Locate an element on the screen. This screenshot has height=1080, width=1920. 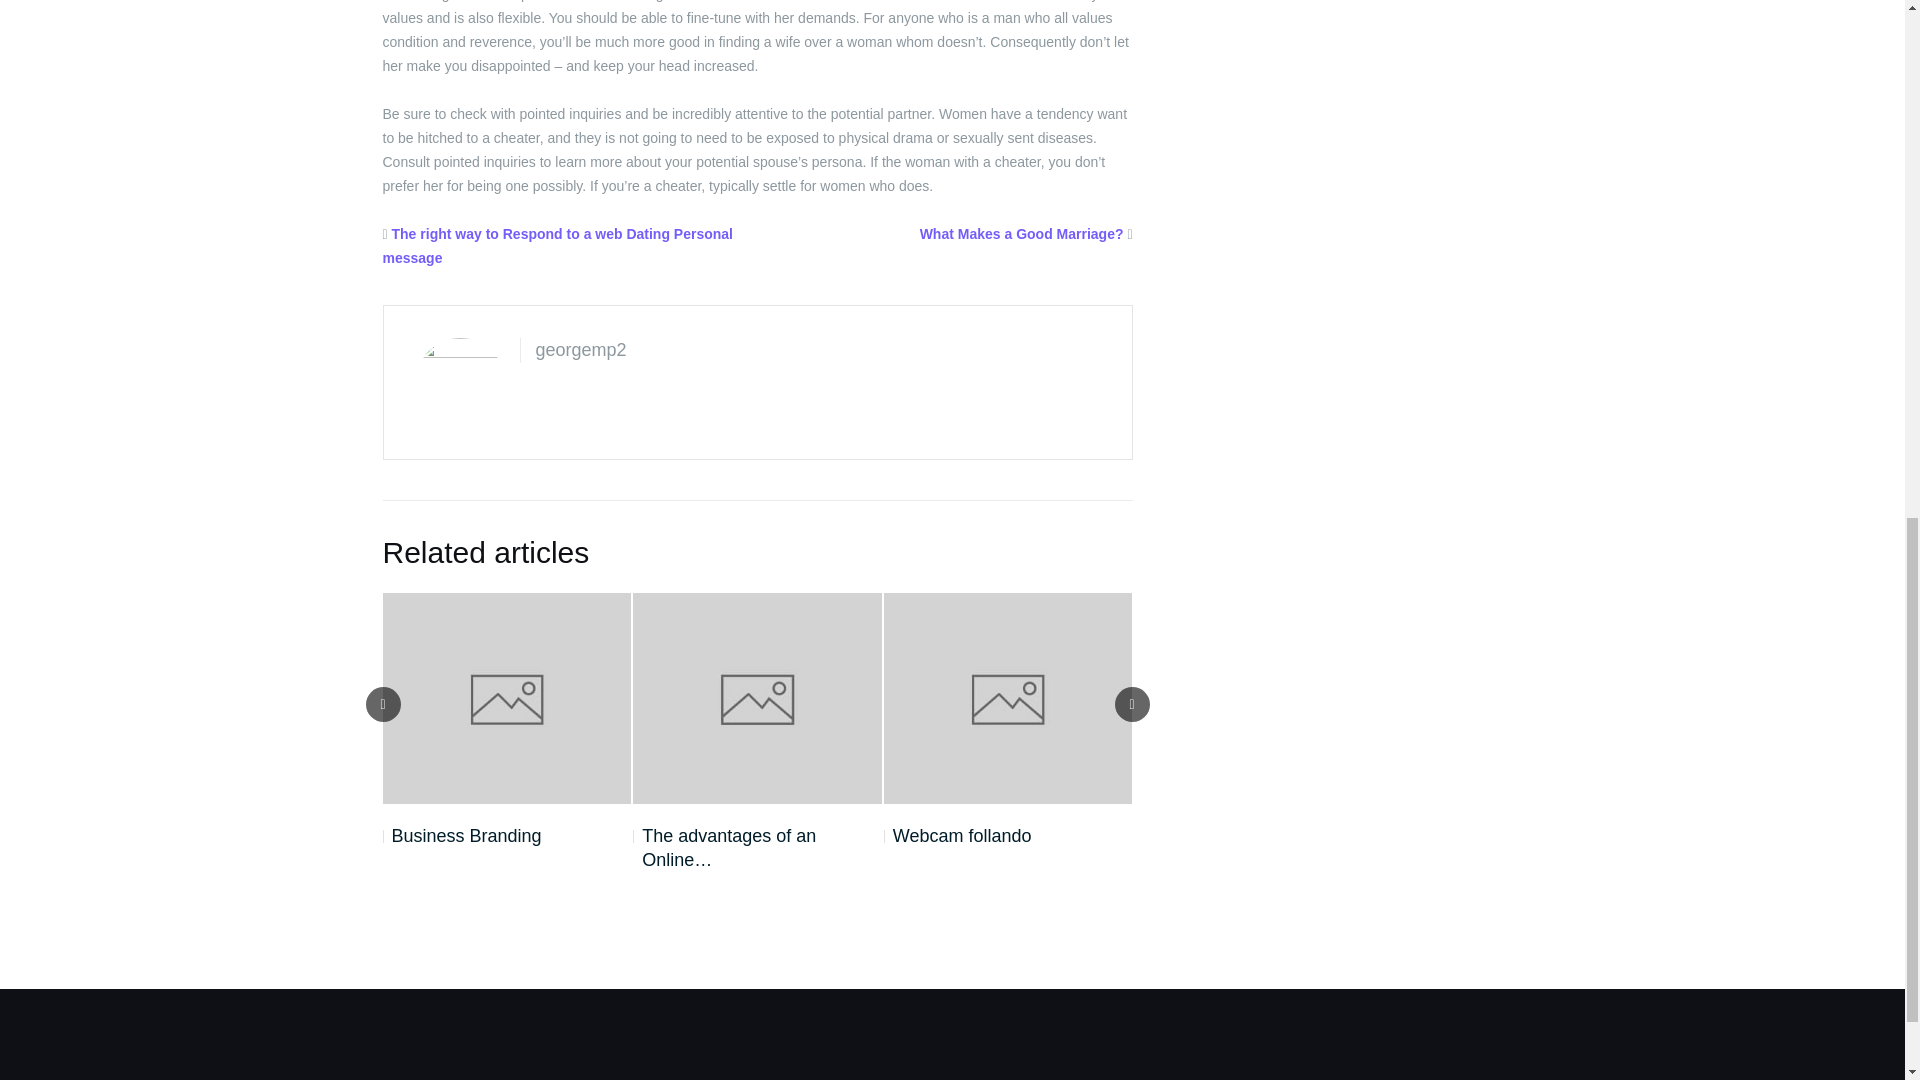
Webcam follando is located at coordinates (958, 836).